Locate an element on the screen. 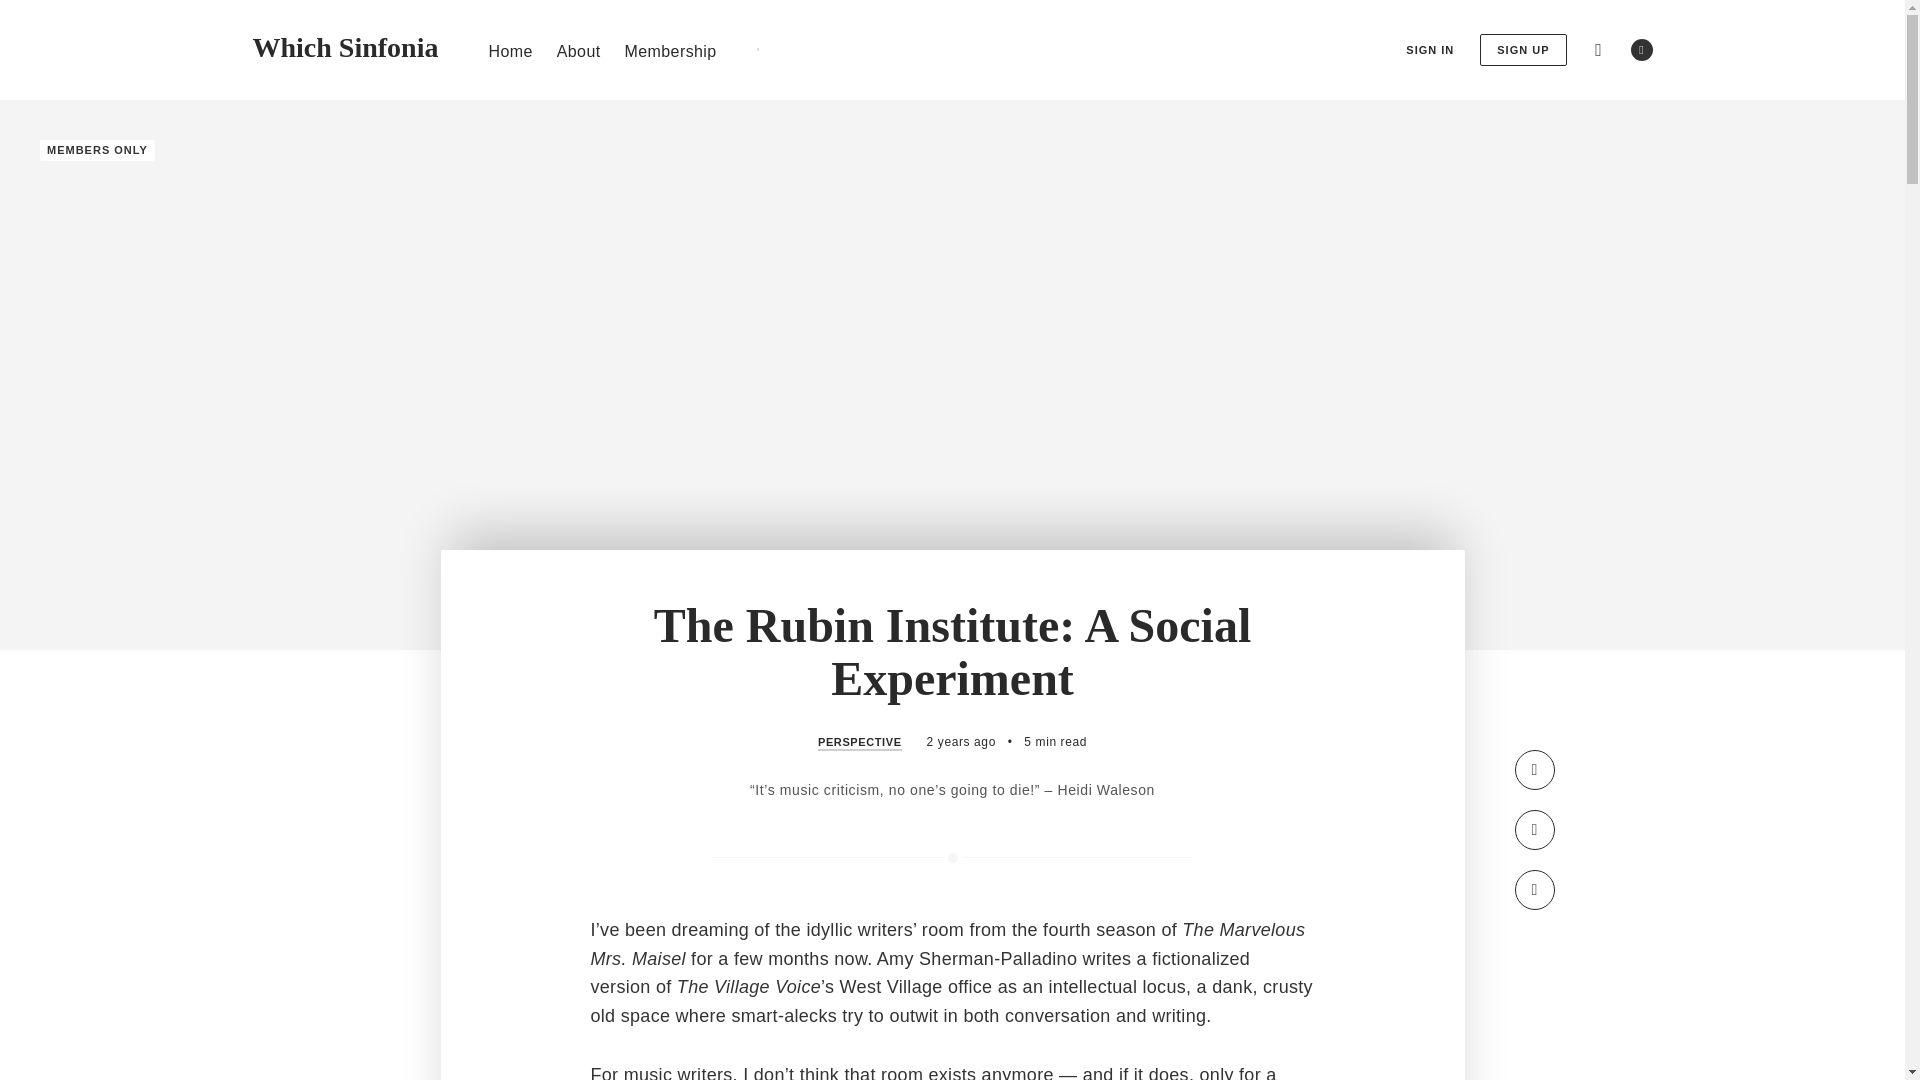 Image resolution: width=1920 pixels, height=1080 pixels. PERSPECTIVE is located at coordinates (860, 743).